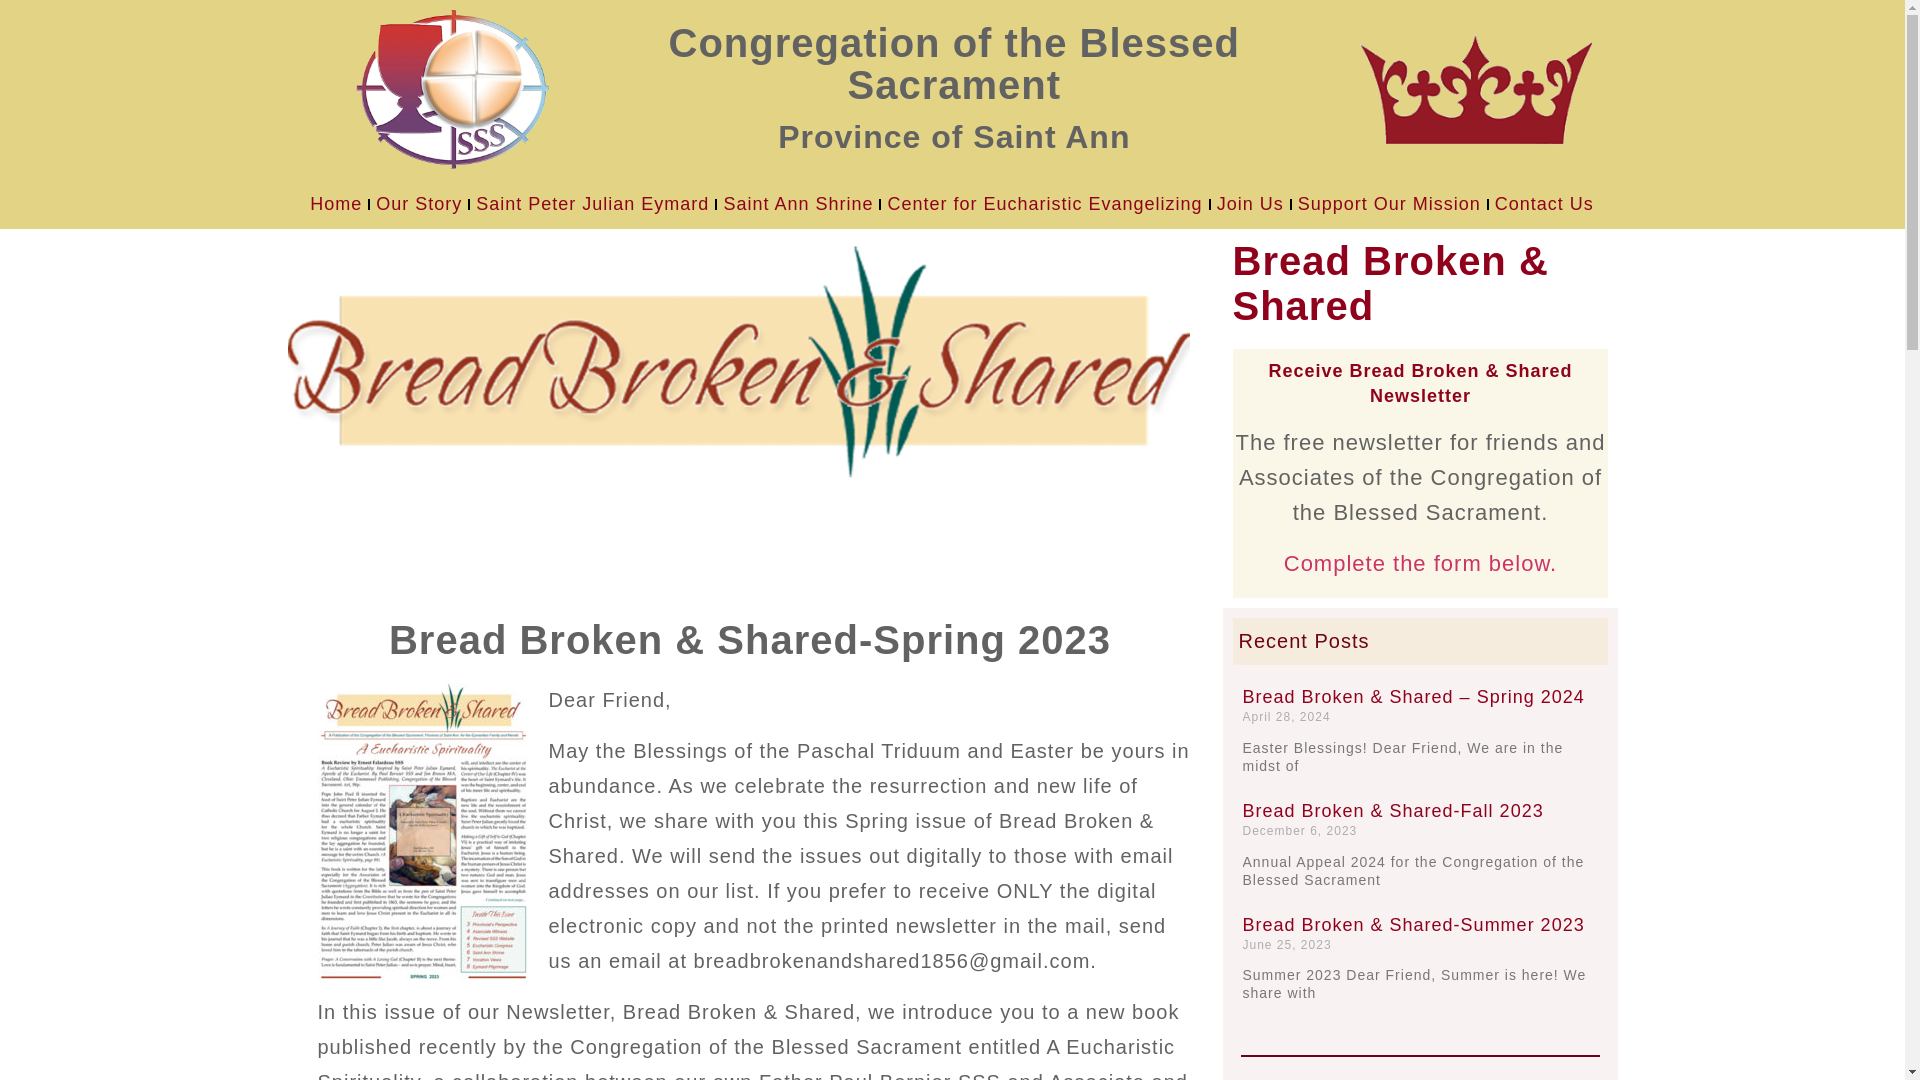  I want to click on Home, so click(336, 204).